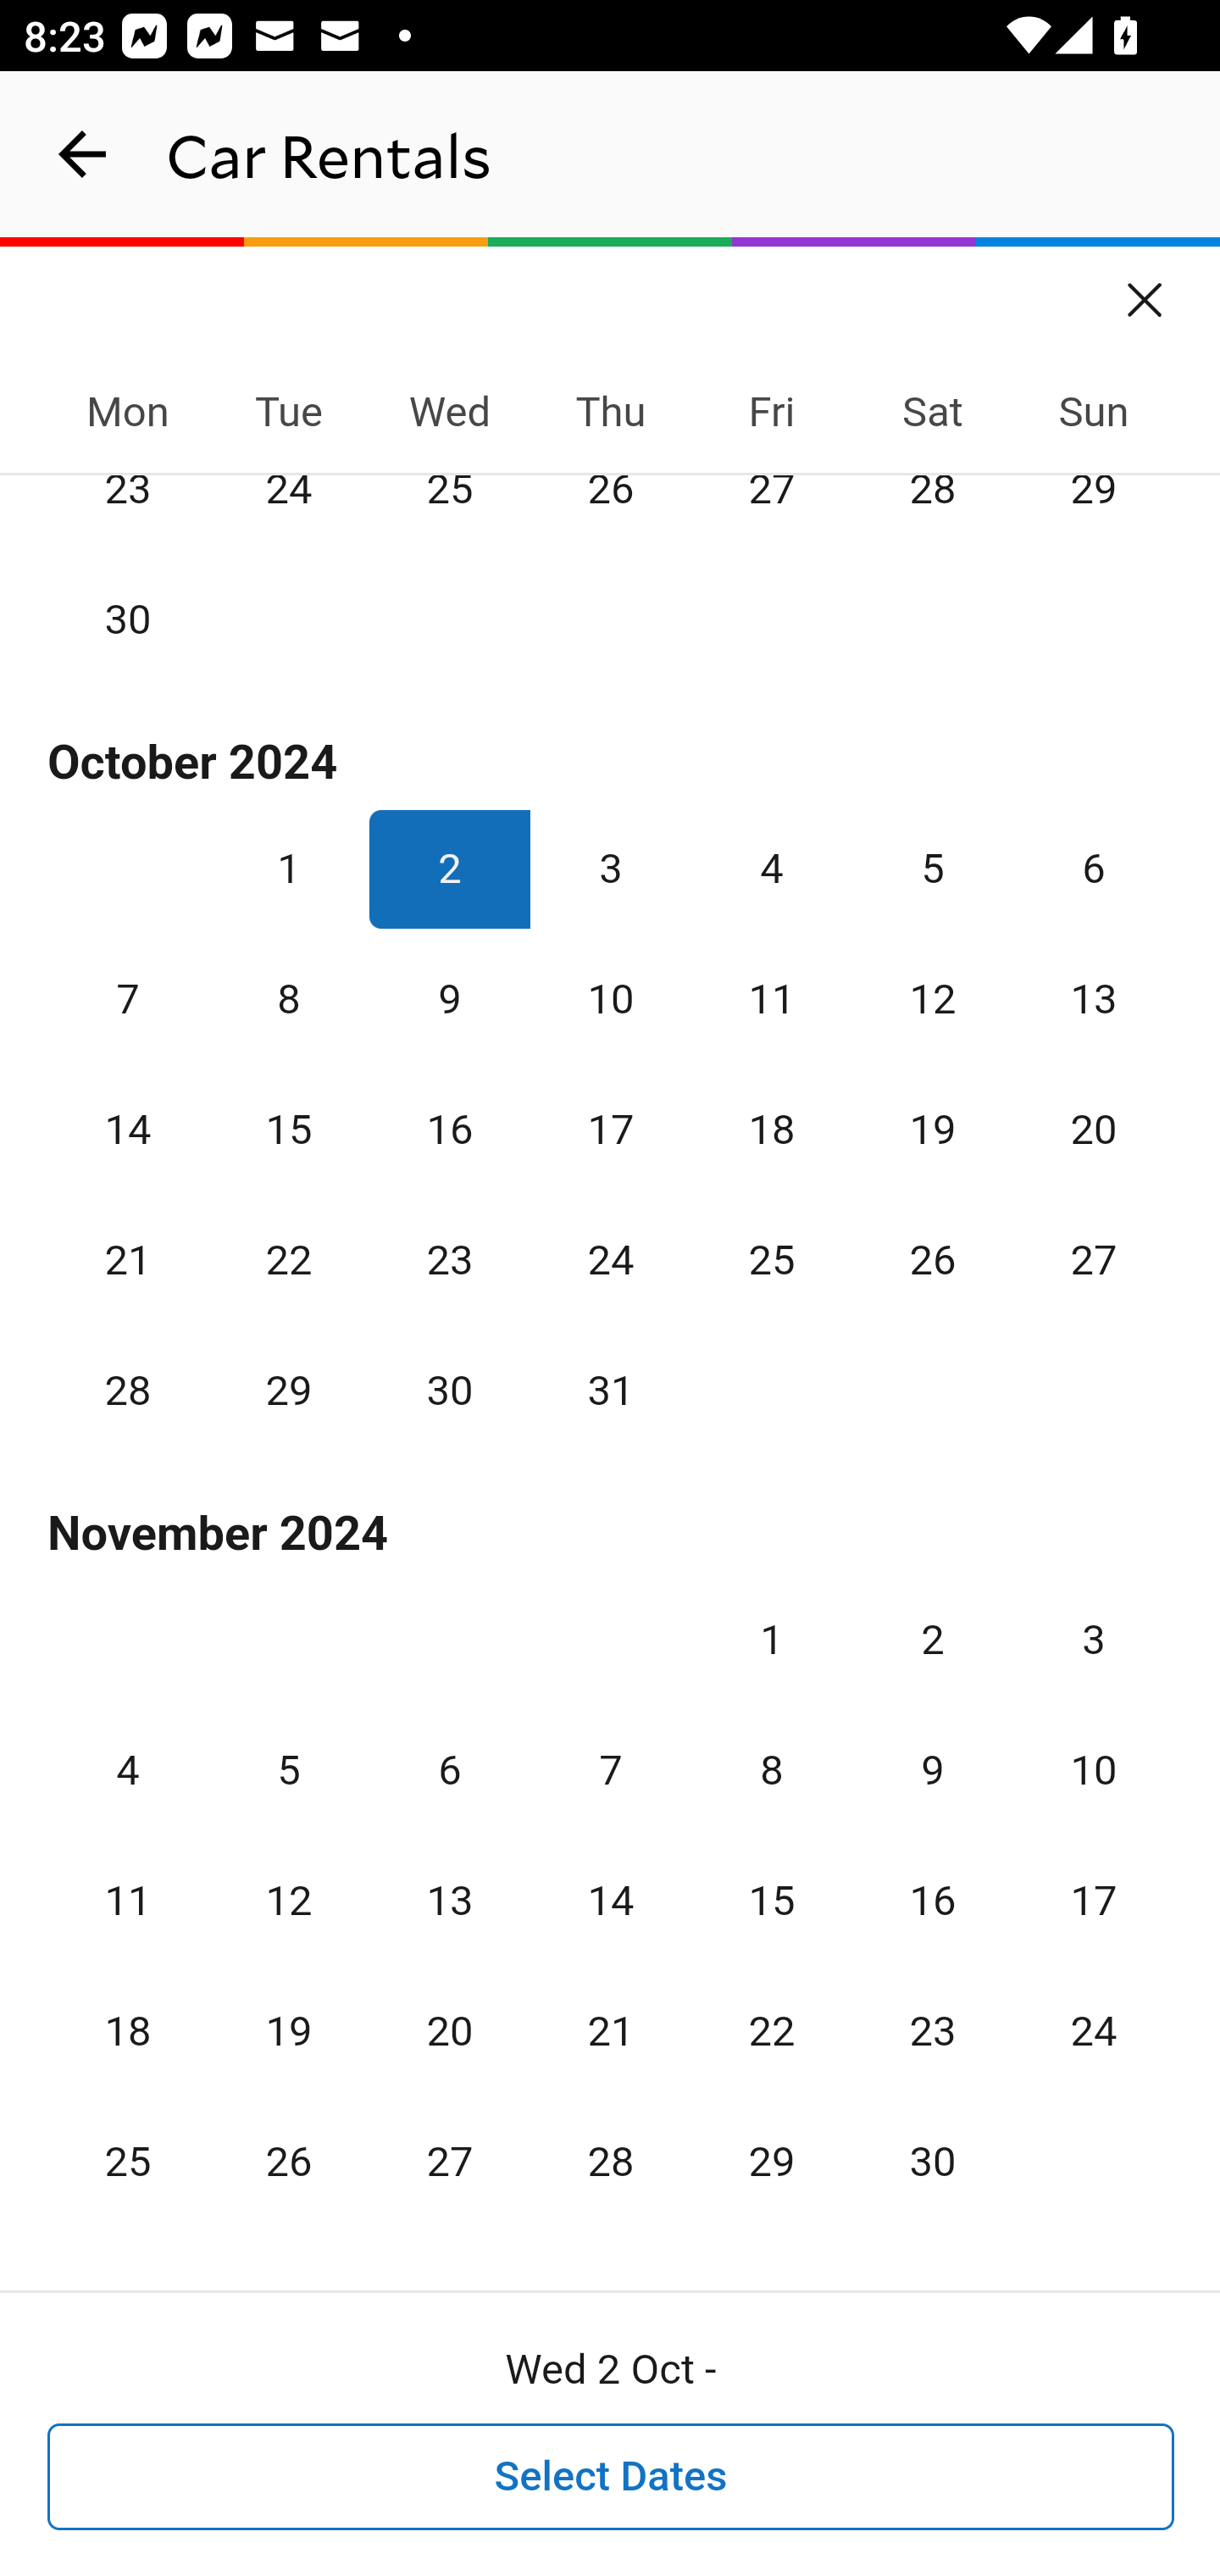  What do you see at coordinates (772, 2029) in the screenshot?
I see `22 November 2024` at bounding box center [772, 2029].